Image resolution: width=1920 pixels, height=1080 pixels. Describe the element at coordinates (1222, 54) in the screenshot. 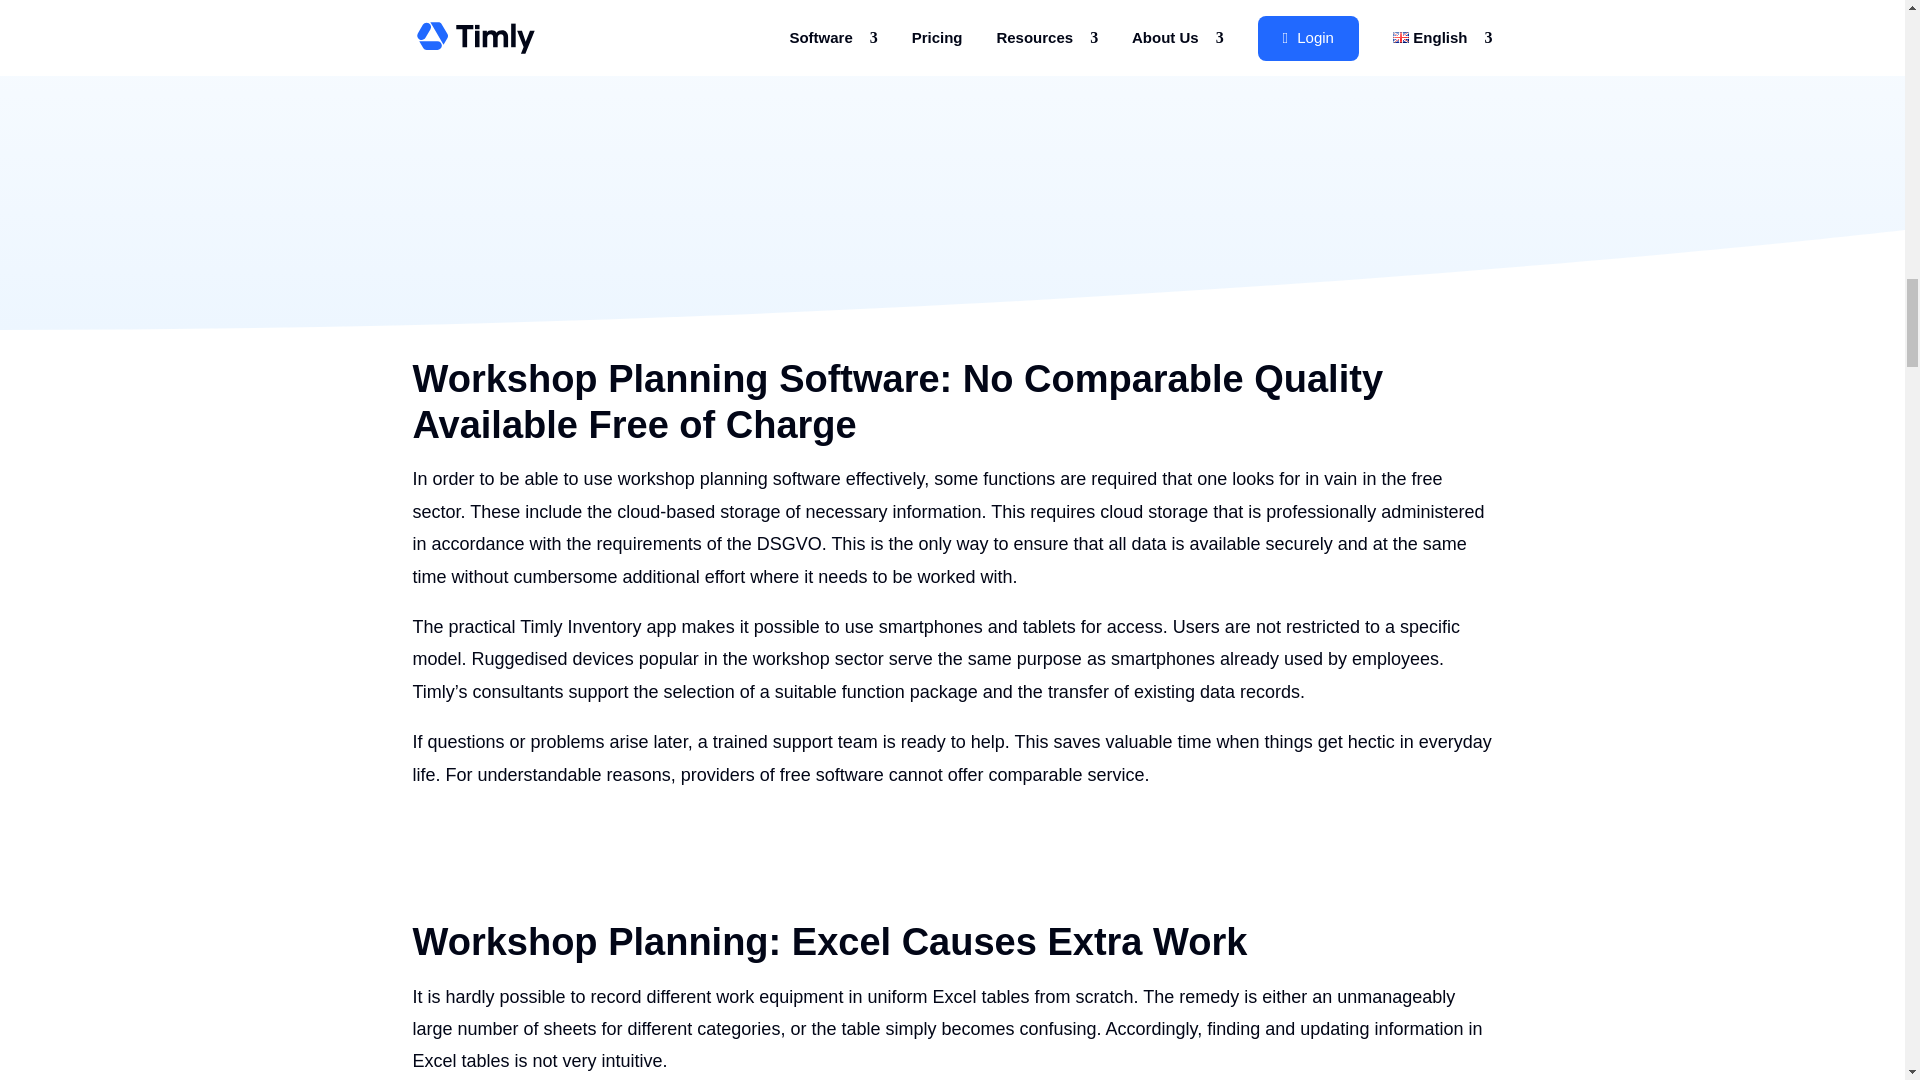

I see `Isar Aerospace Logo` at that location.